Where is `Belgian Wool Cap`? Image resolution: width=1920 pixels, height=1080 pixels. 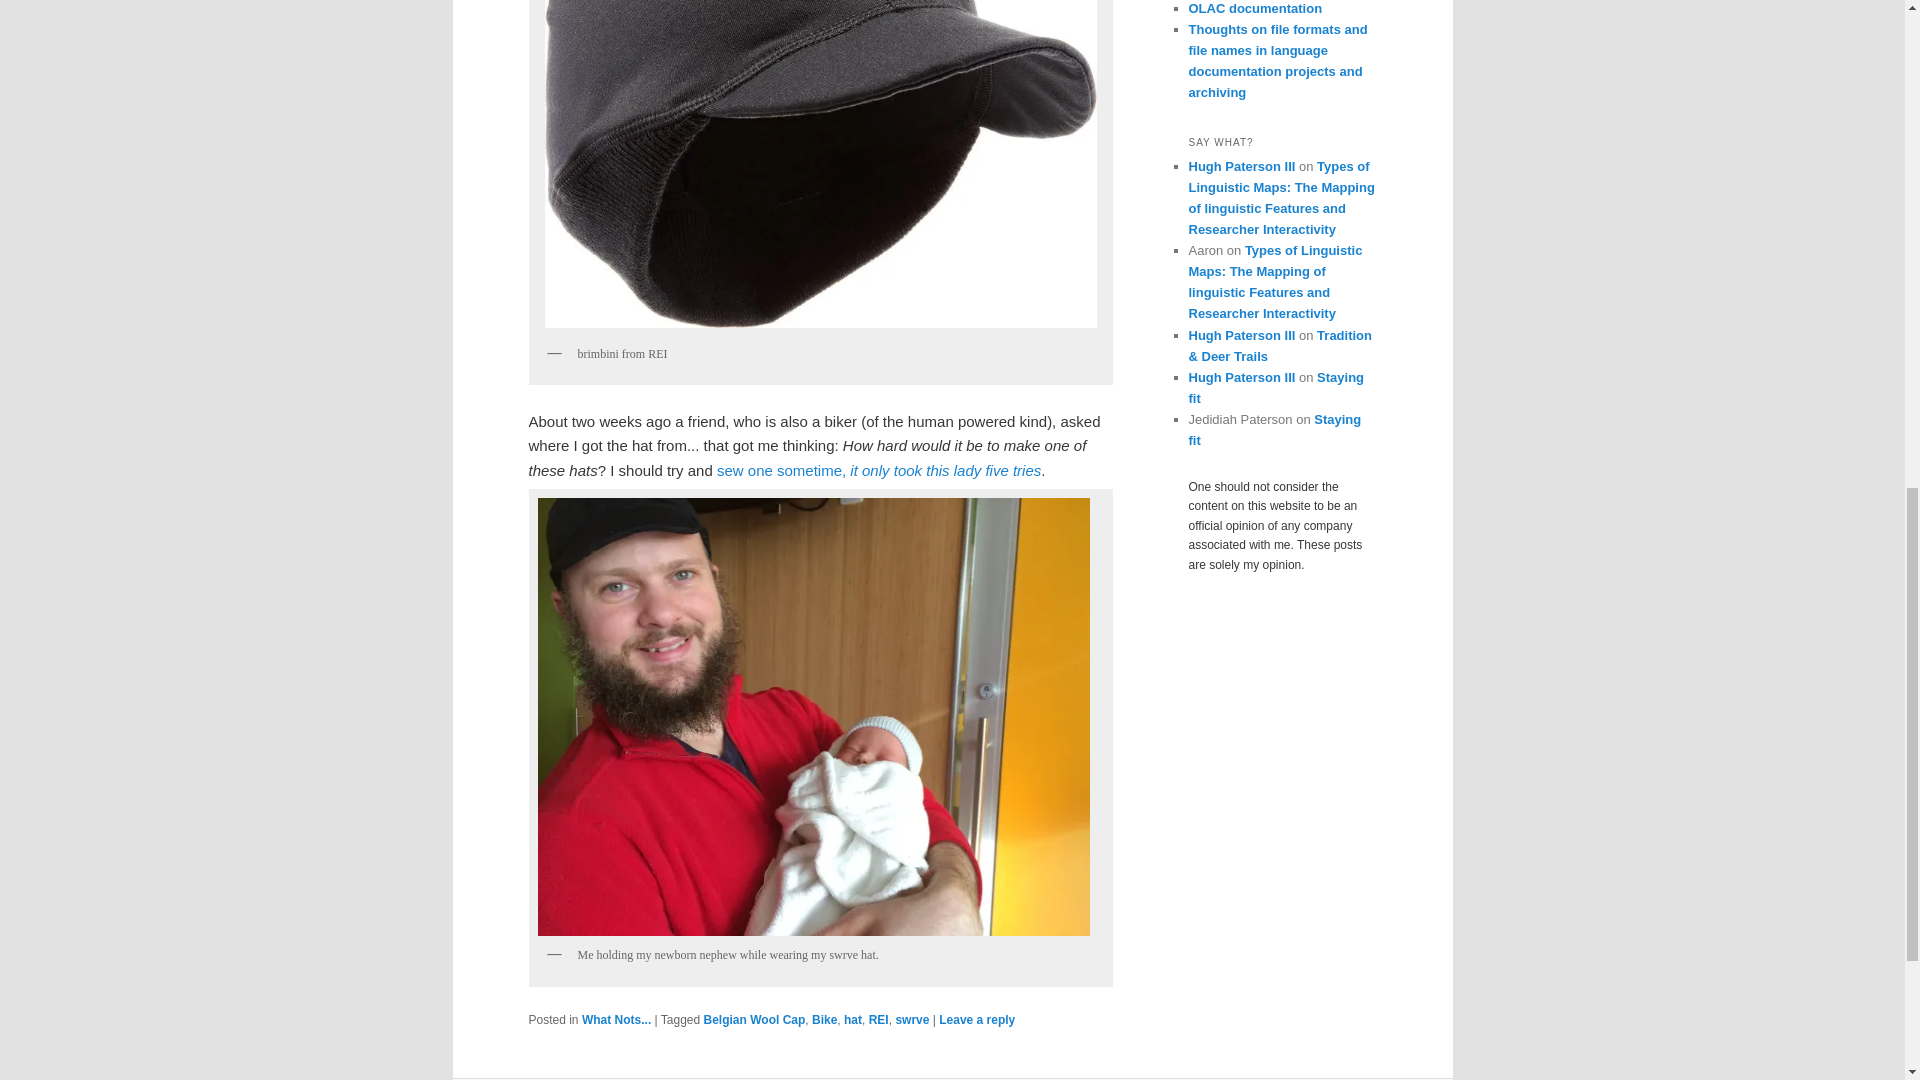 Belgian Wool Cap is located at coordinates (755, 1020).